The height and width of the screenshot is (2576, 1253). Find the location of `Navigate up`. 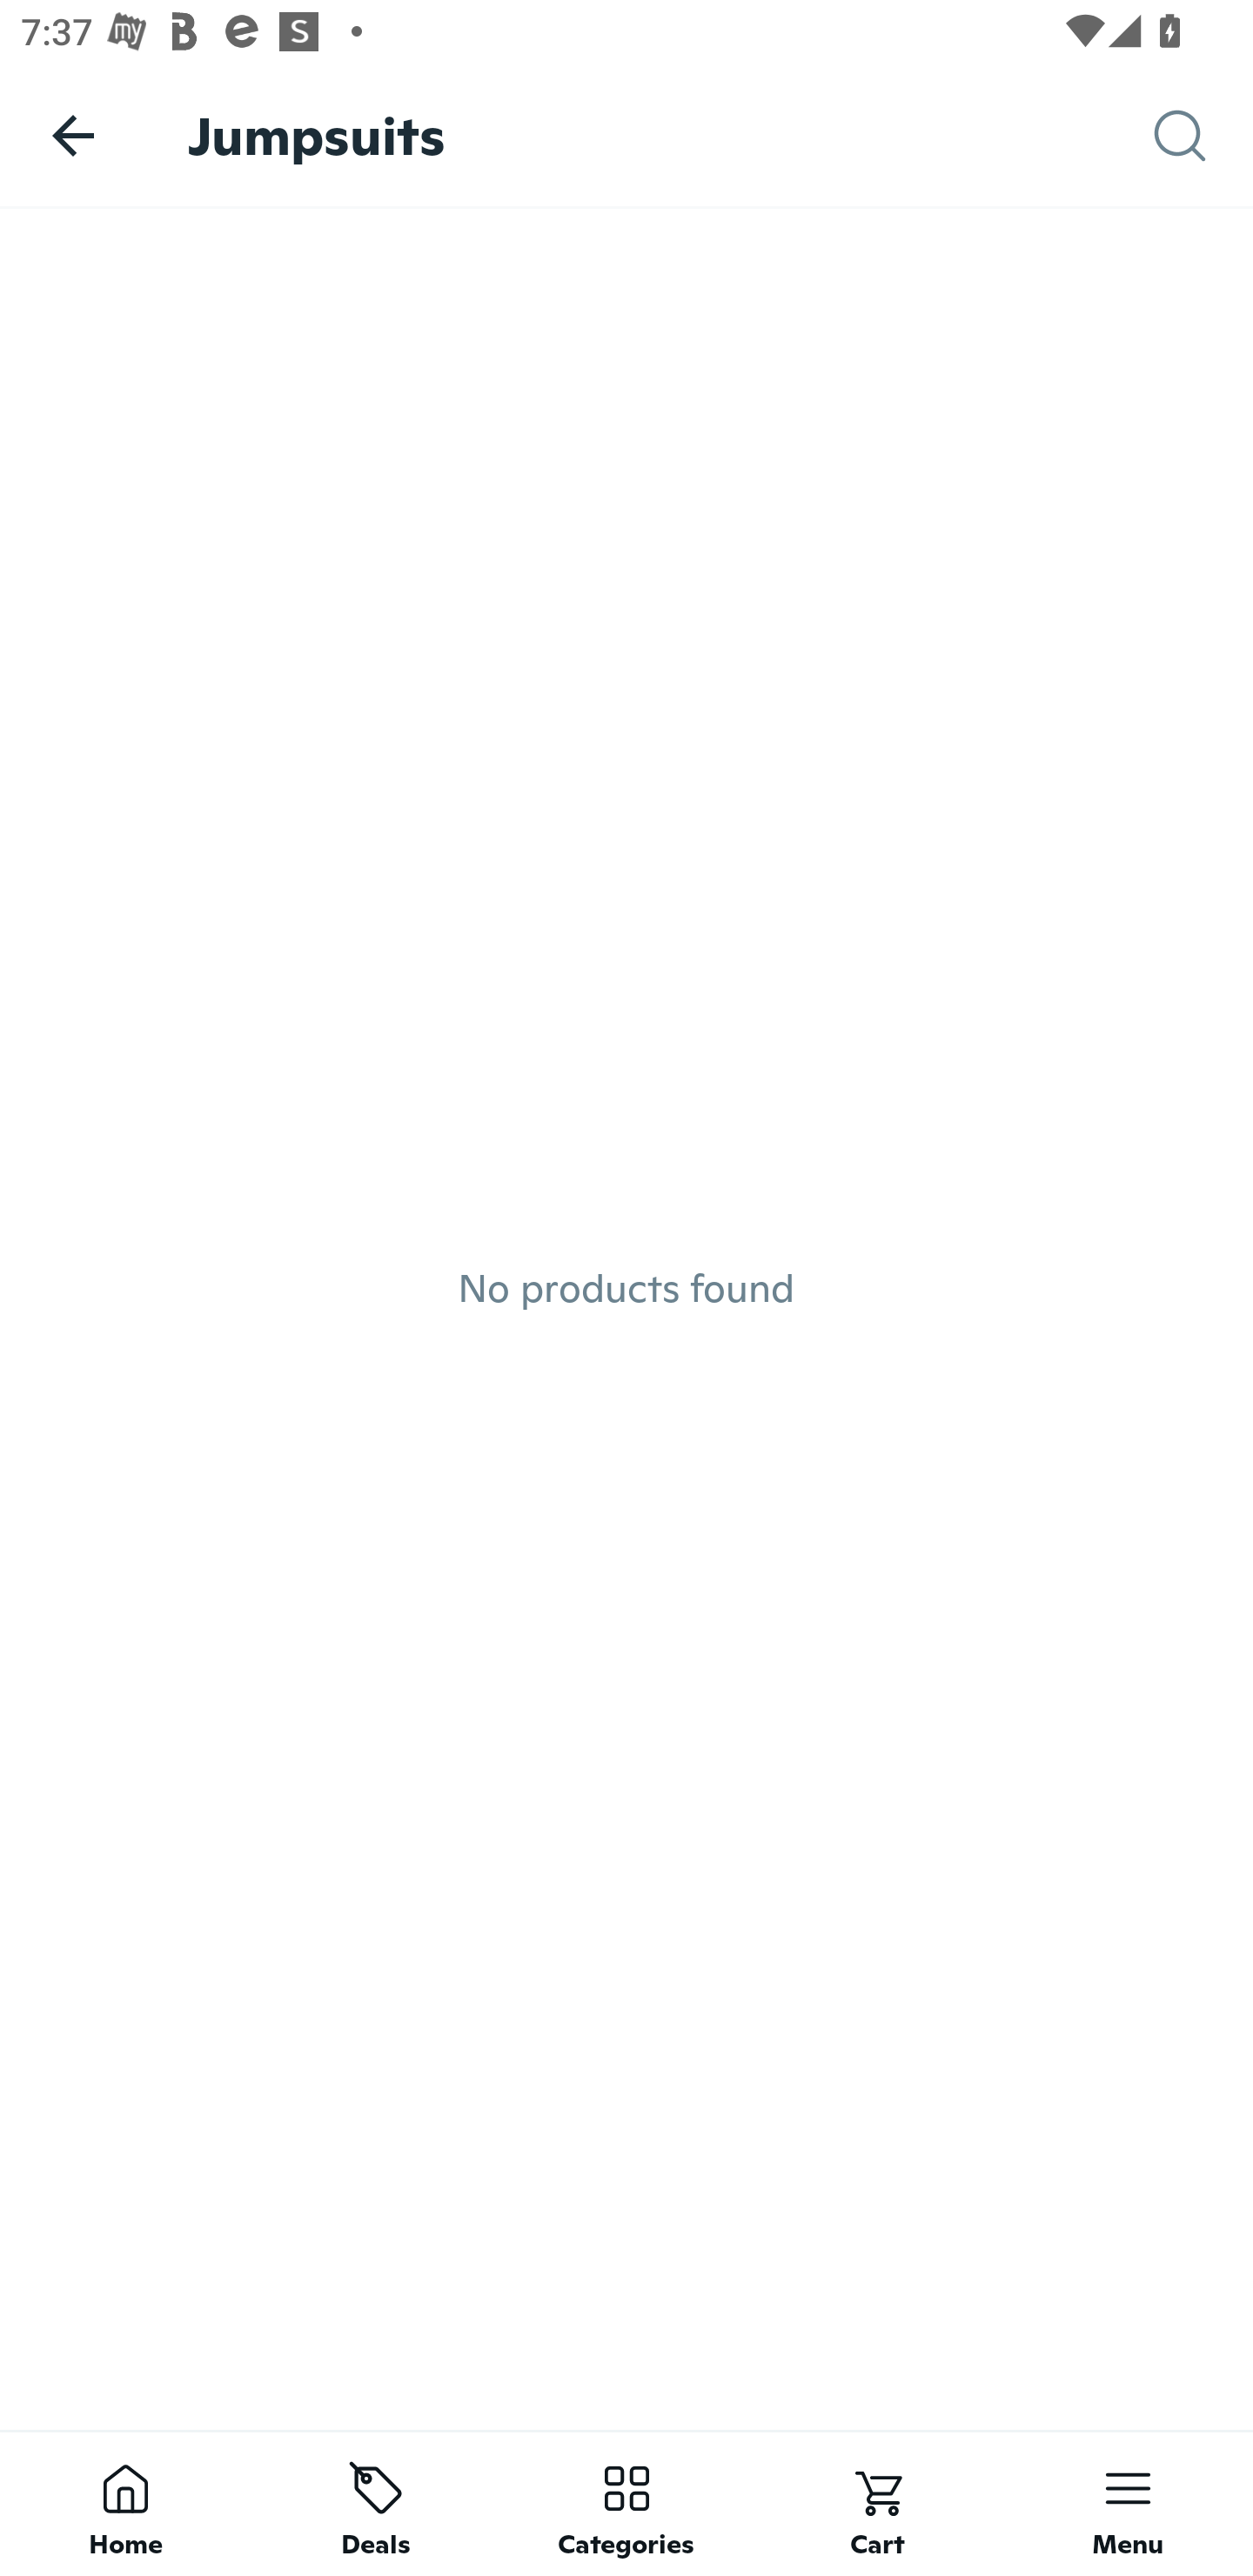

Navigate up is located at coordinates (73, 135).